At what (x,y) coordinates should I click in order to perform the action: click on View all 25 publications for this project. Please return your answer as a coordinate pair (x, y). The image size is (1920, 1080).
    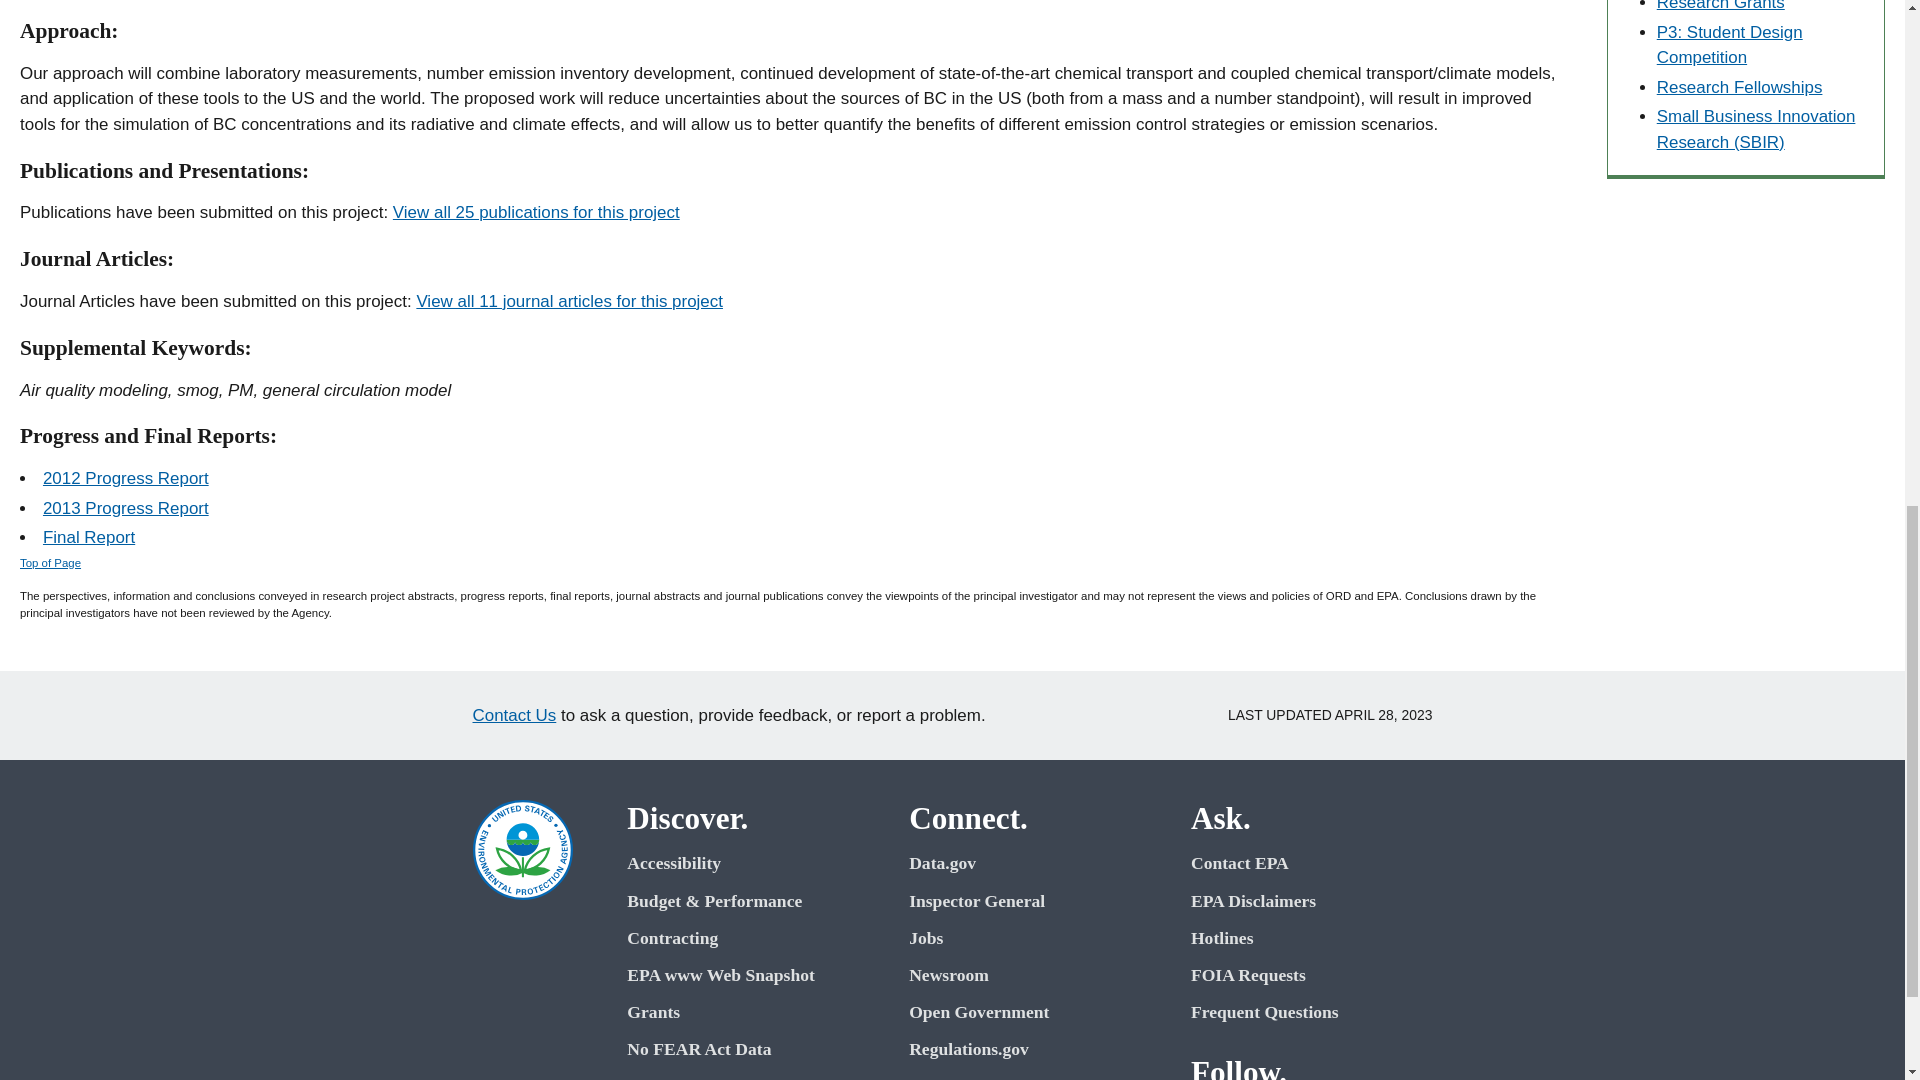
    Looking at the image, I should click on (536, 212).